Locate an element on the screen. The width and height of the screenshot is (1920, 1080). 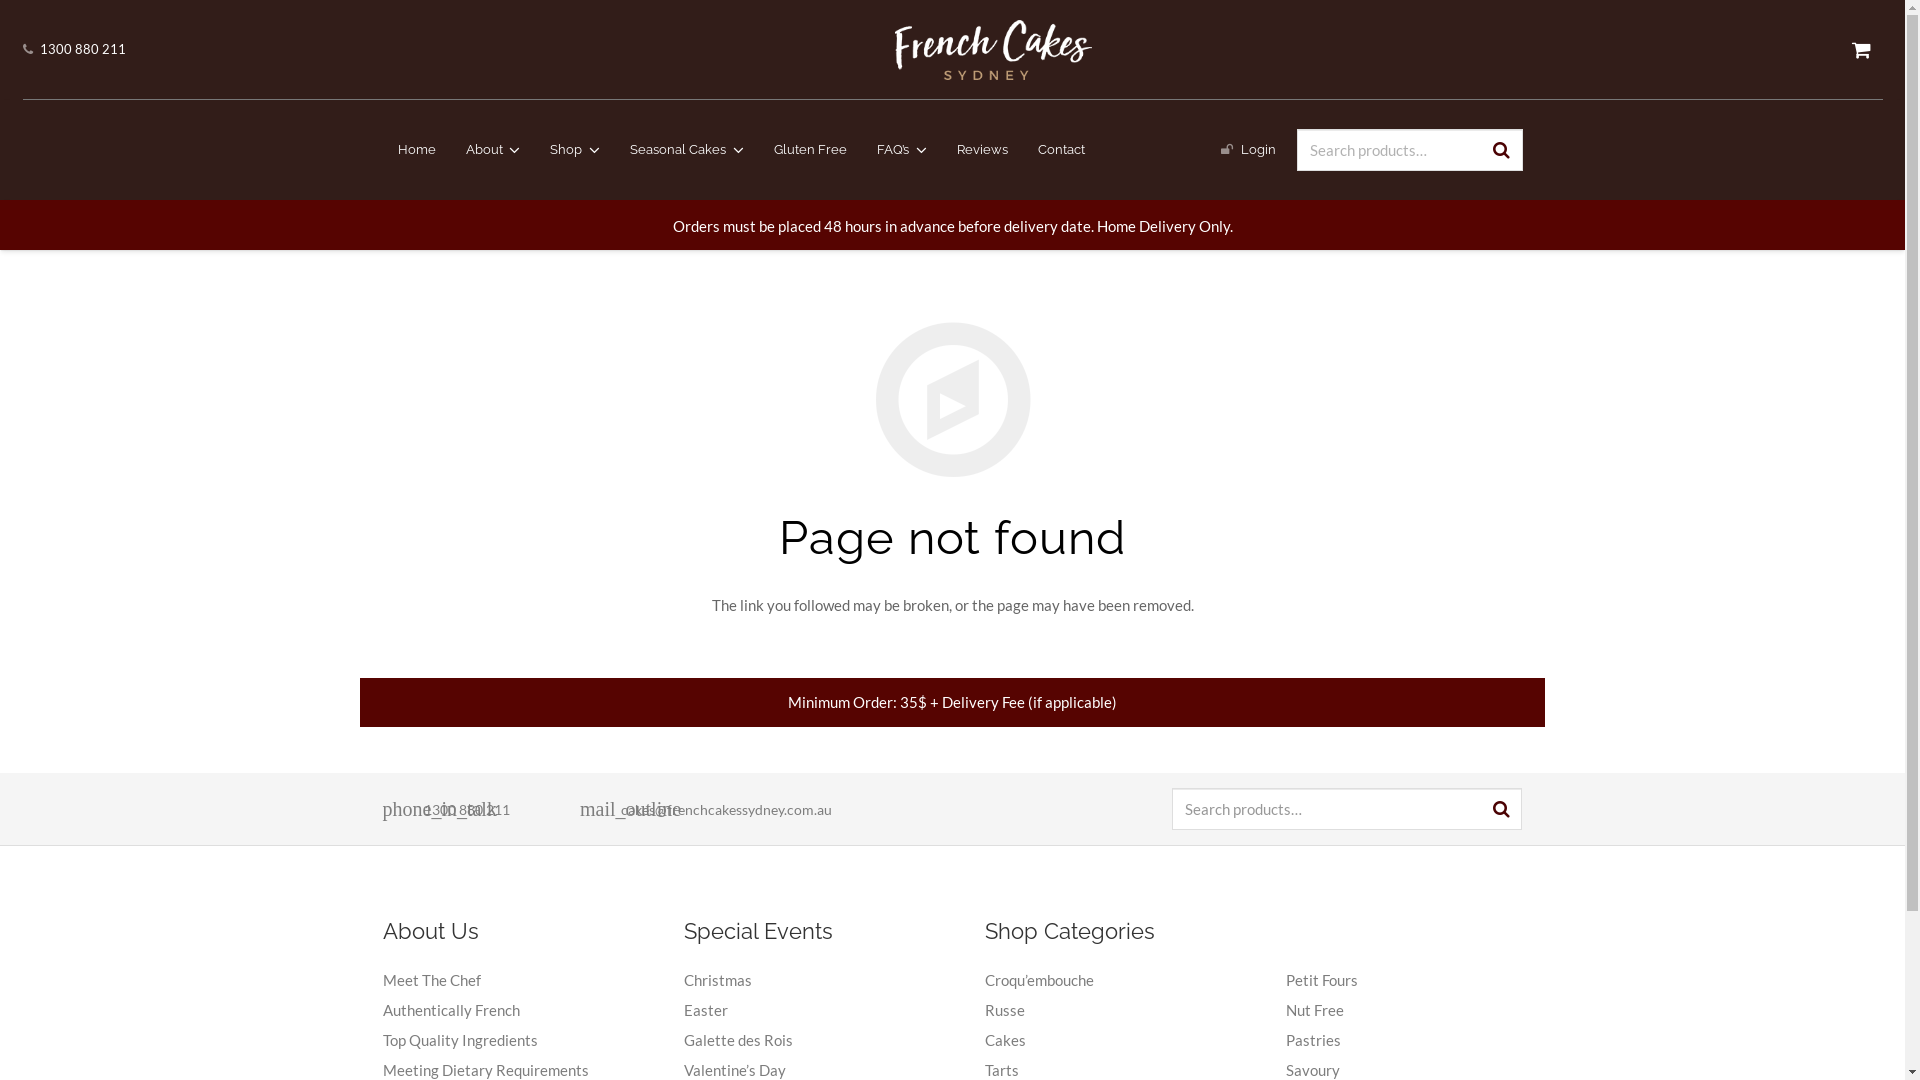
Reviews is located at coordinates (982, 150).